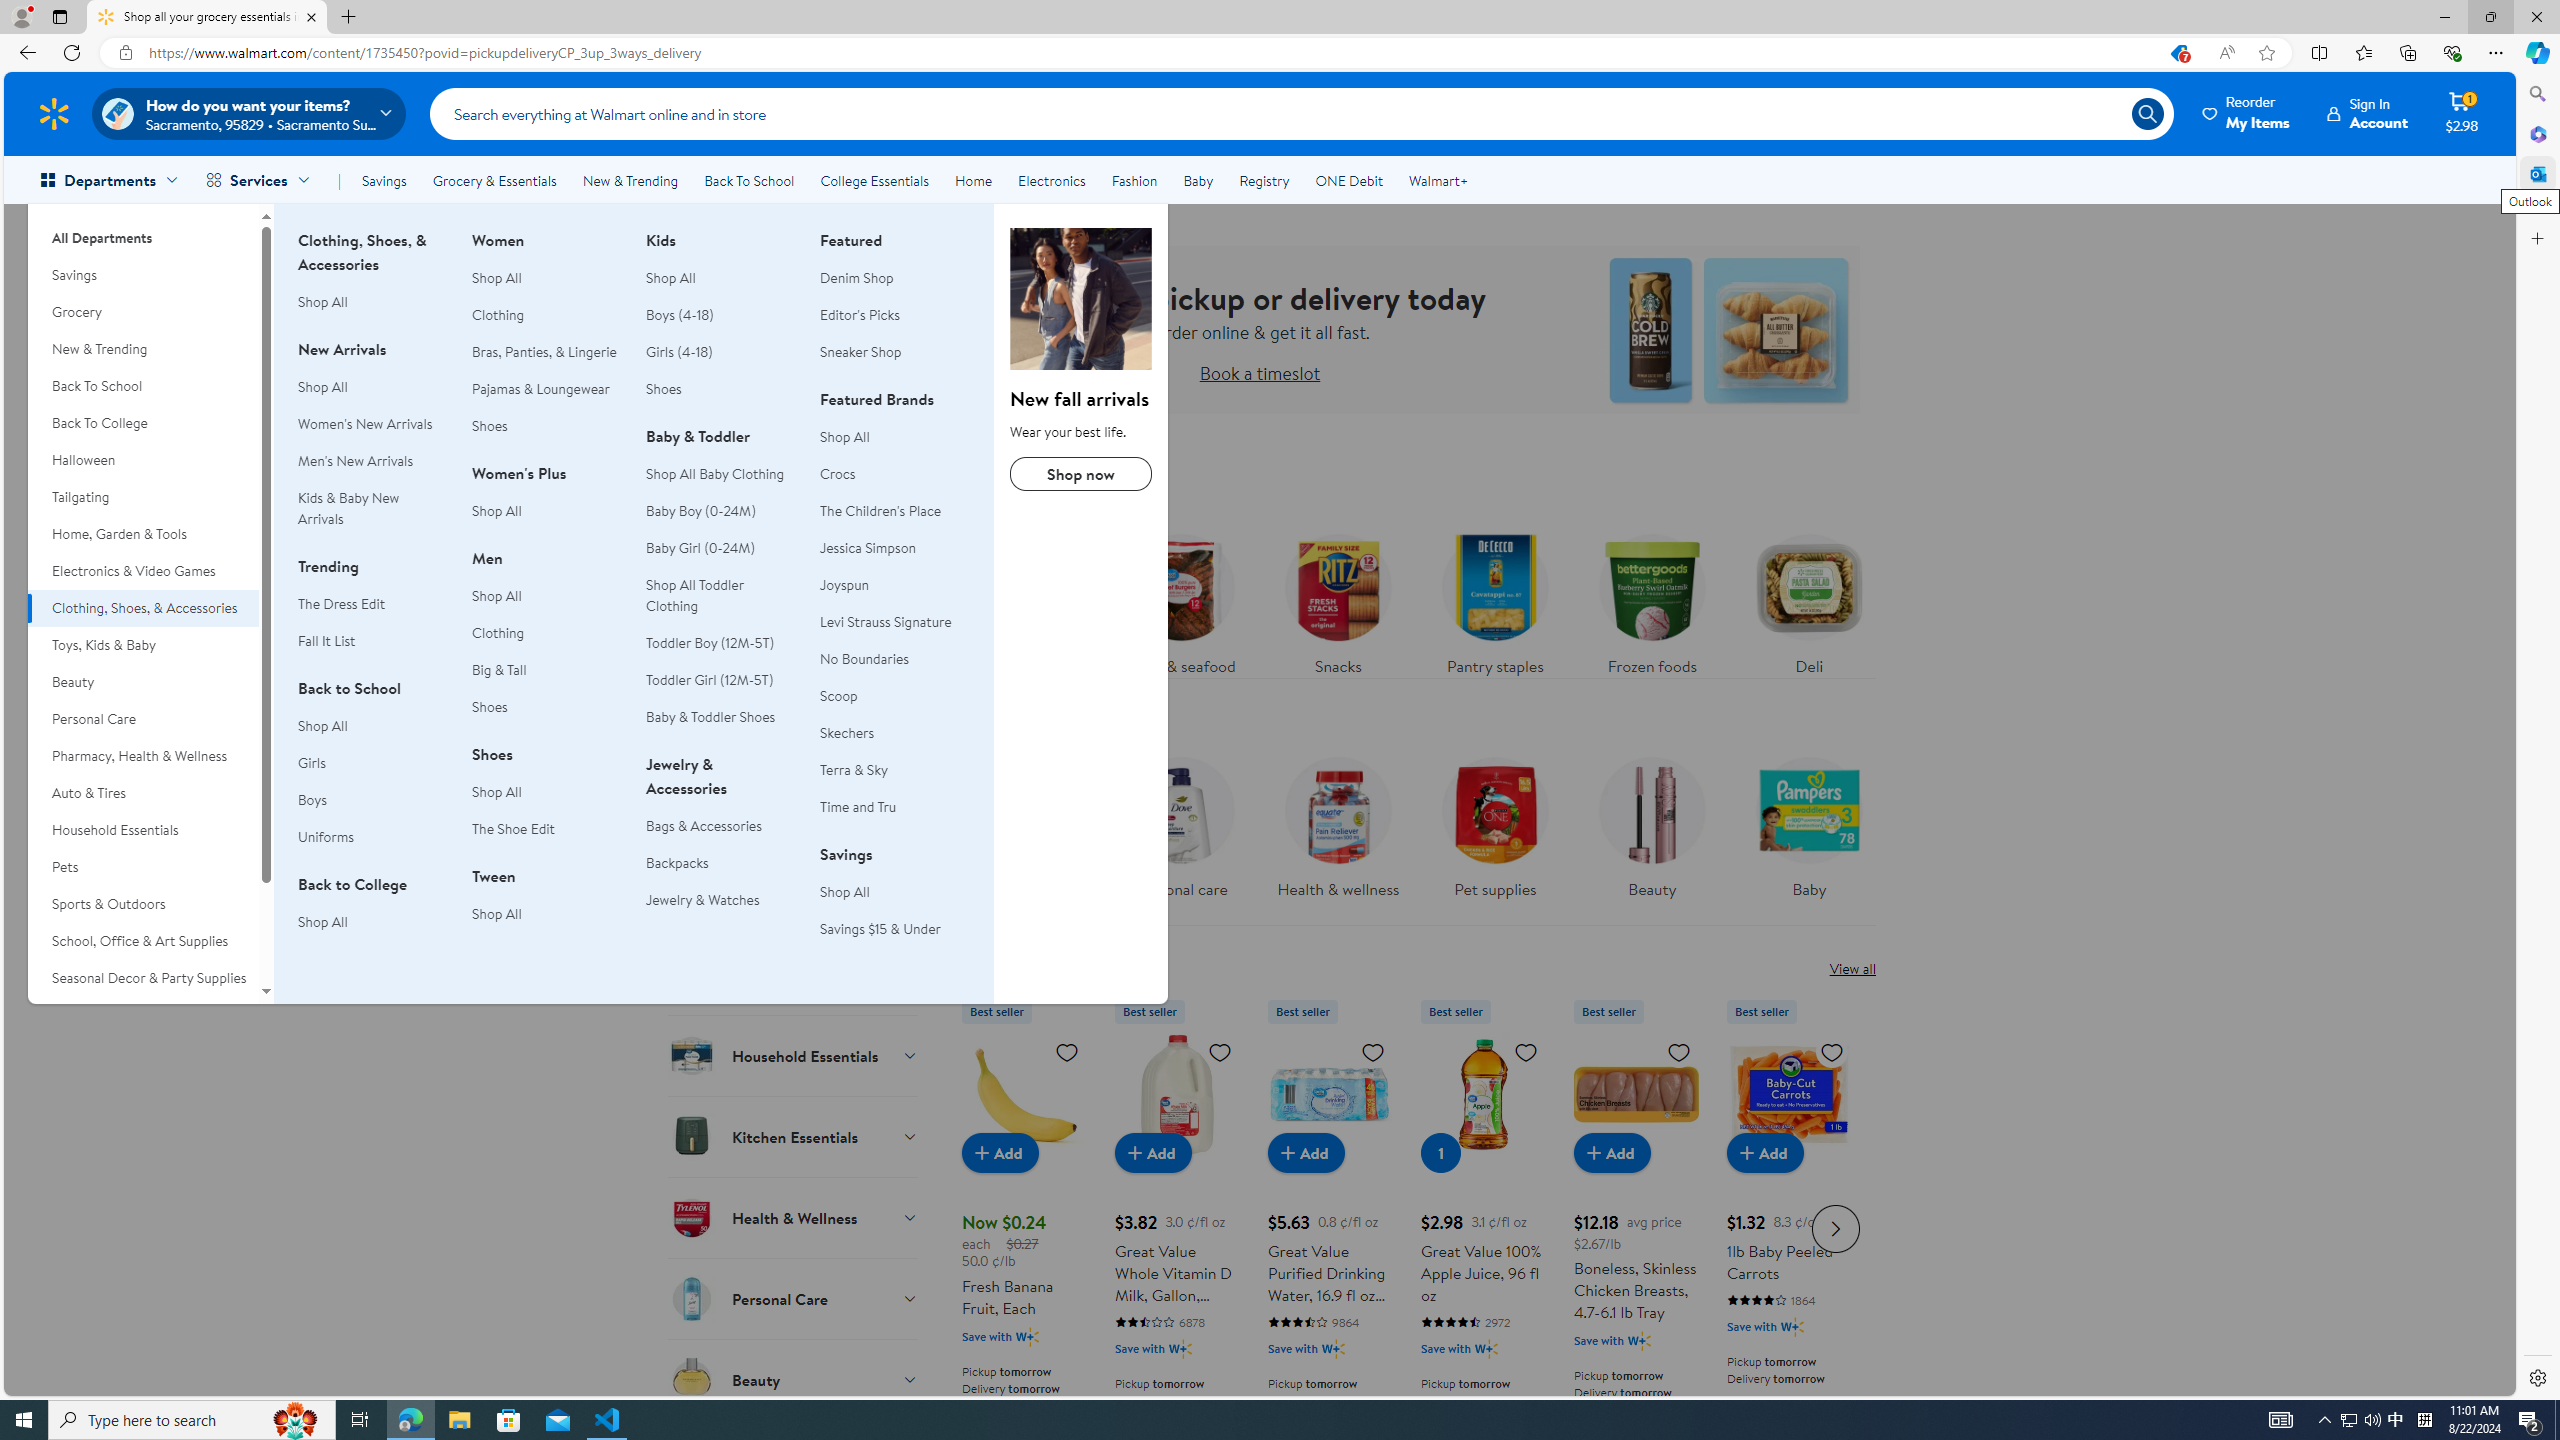  I want to click on Savings $15 & Under, so click(880, 928).